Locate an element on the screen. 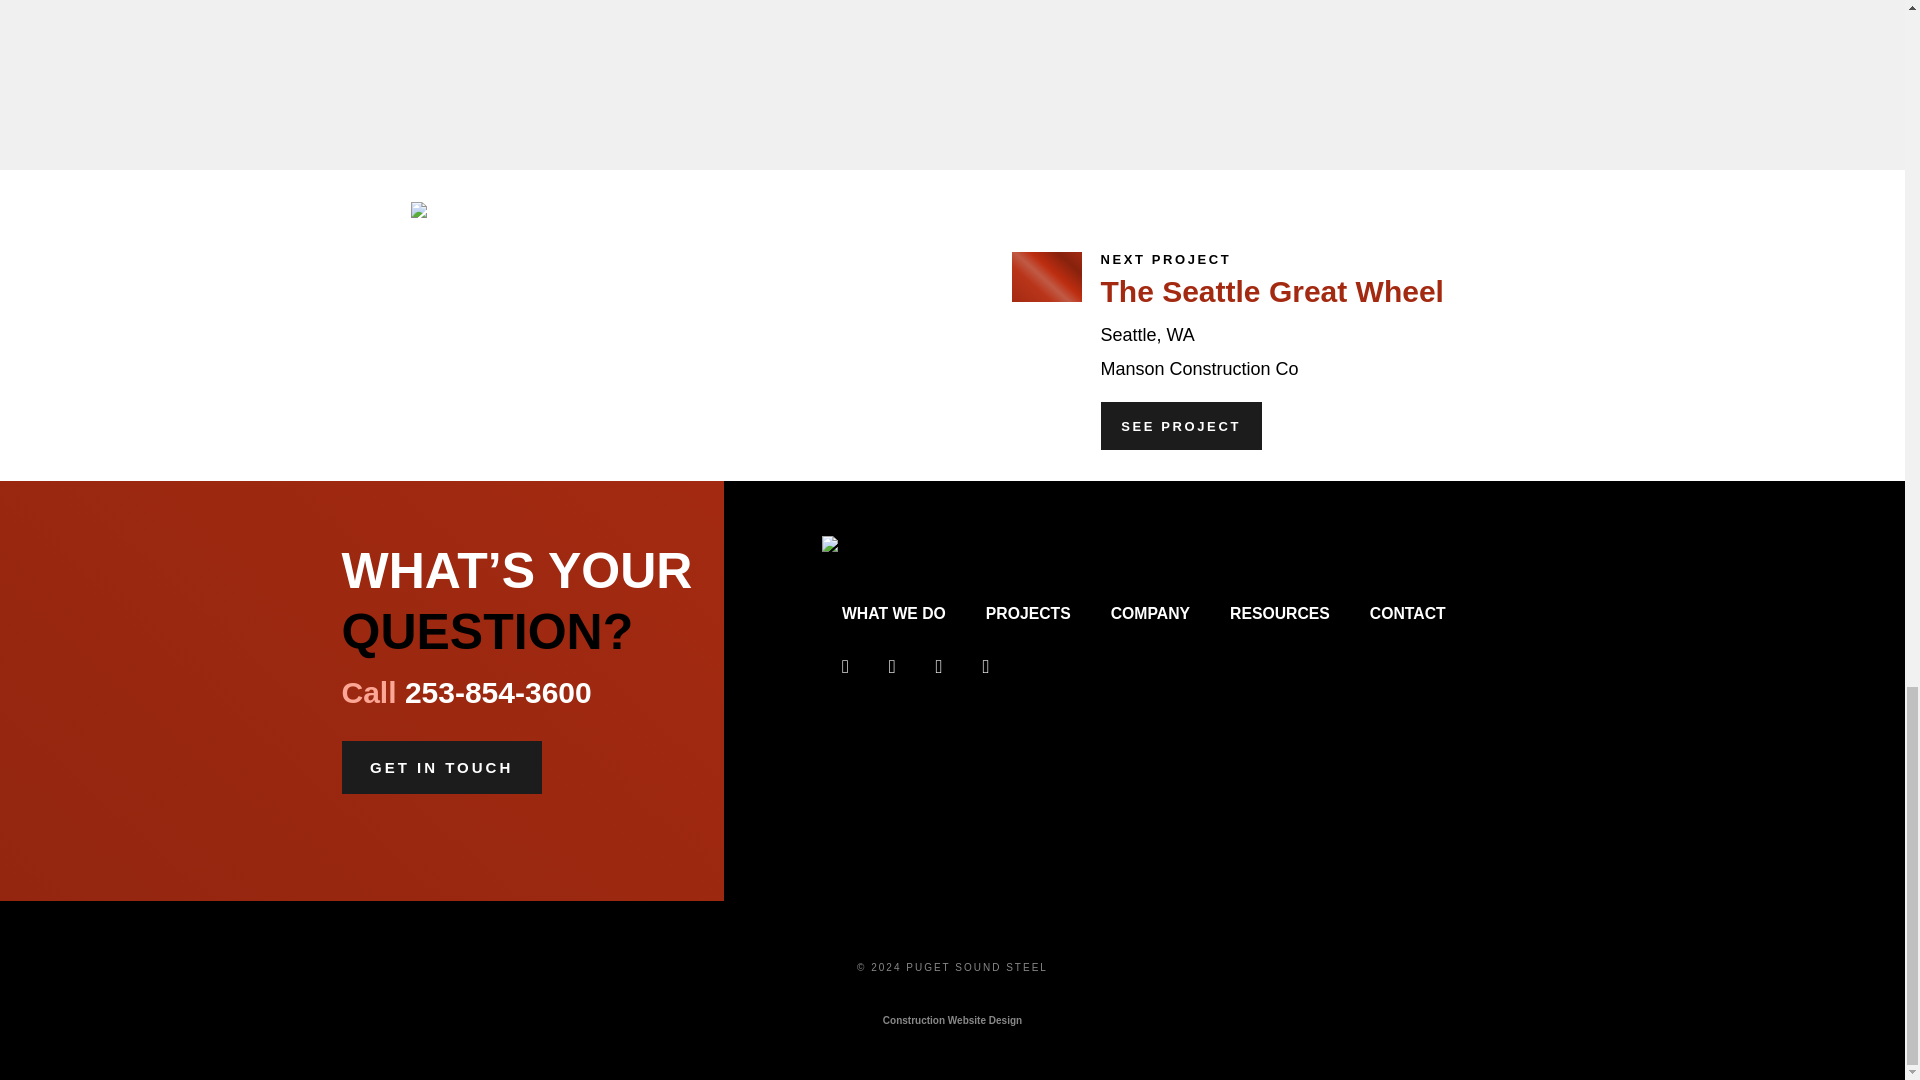  253-854-3600 is located at coordinates (498, 692).